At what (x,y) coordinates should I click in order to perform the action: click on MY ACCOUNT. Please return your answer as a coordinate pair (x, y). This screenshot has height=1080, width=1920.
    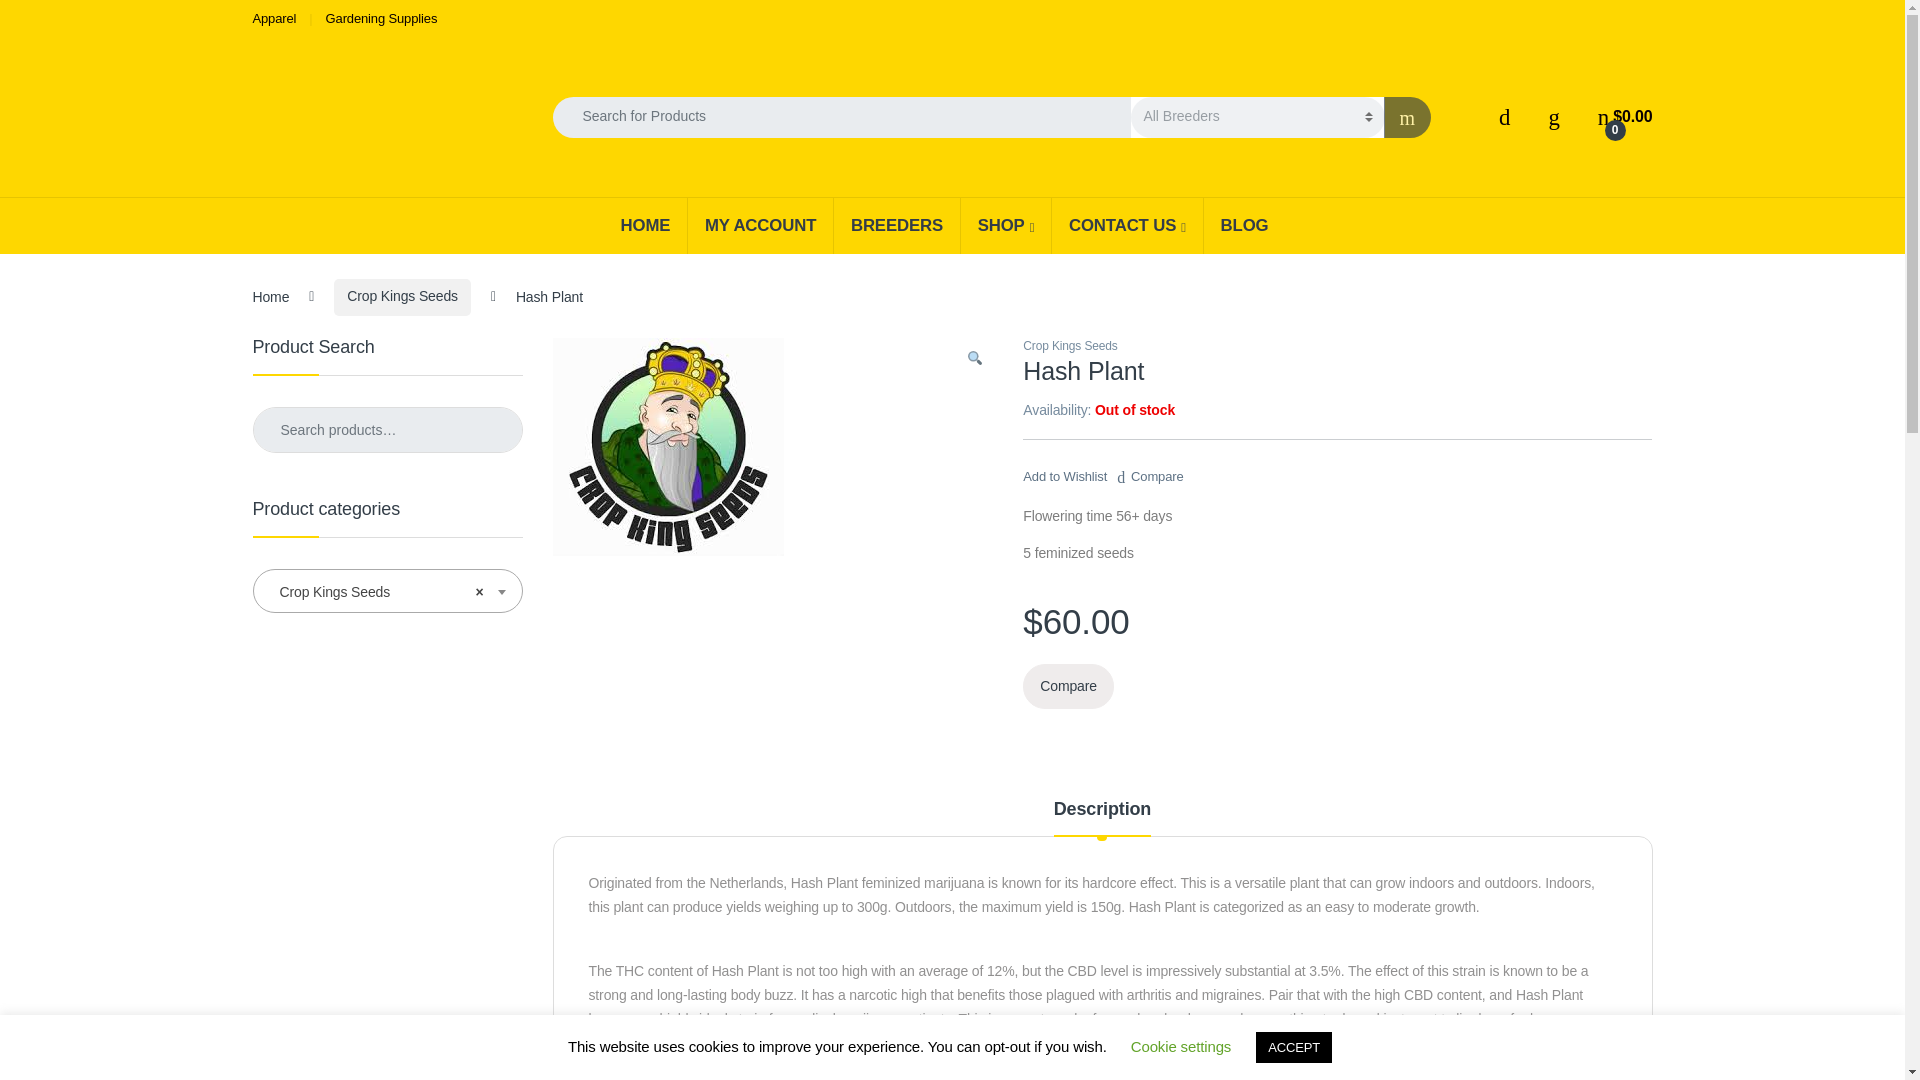
    Looking at the image, I should click on (760, 224).